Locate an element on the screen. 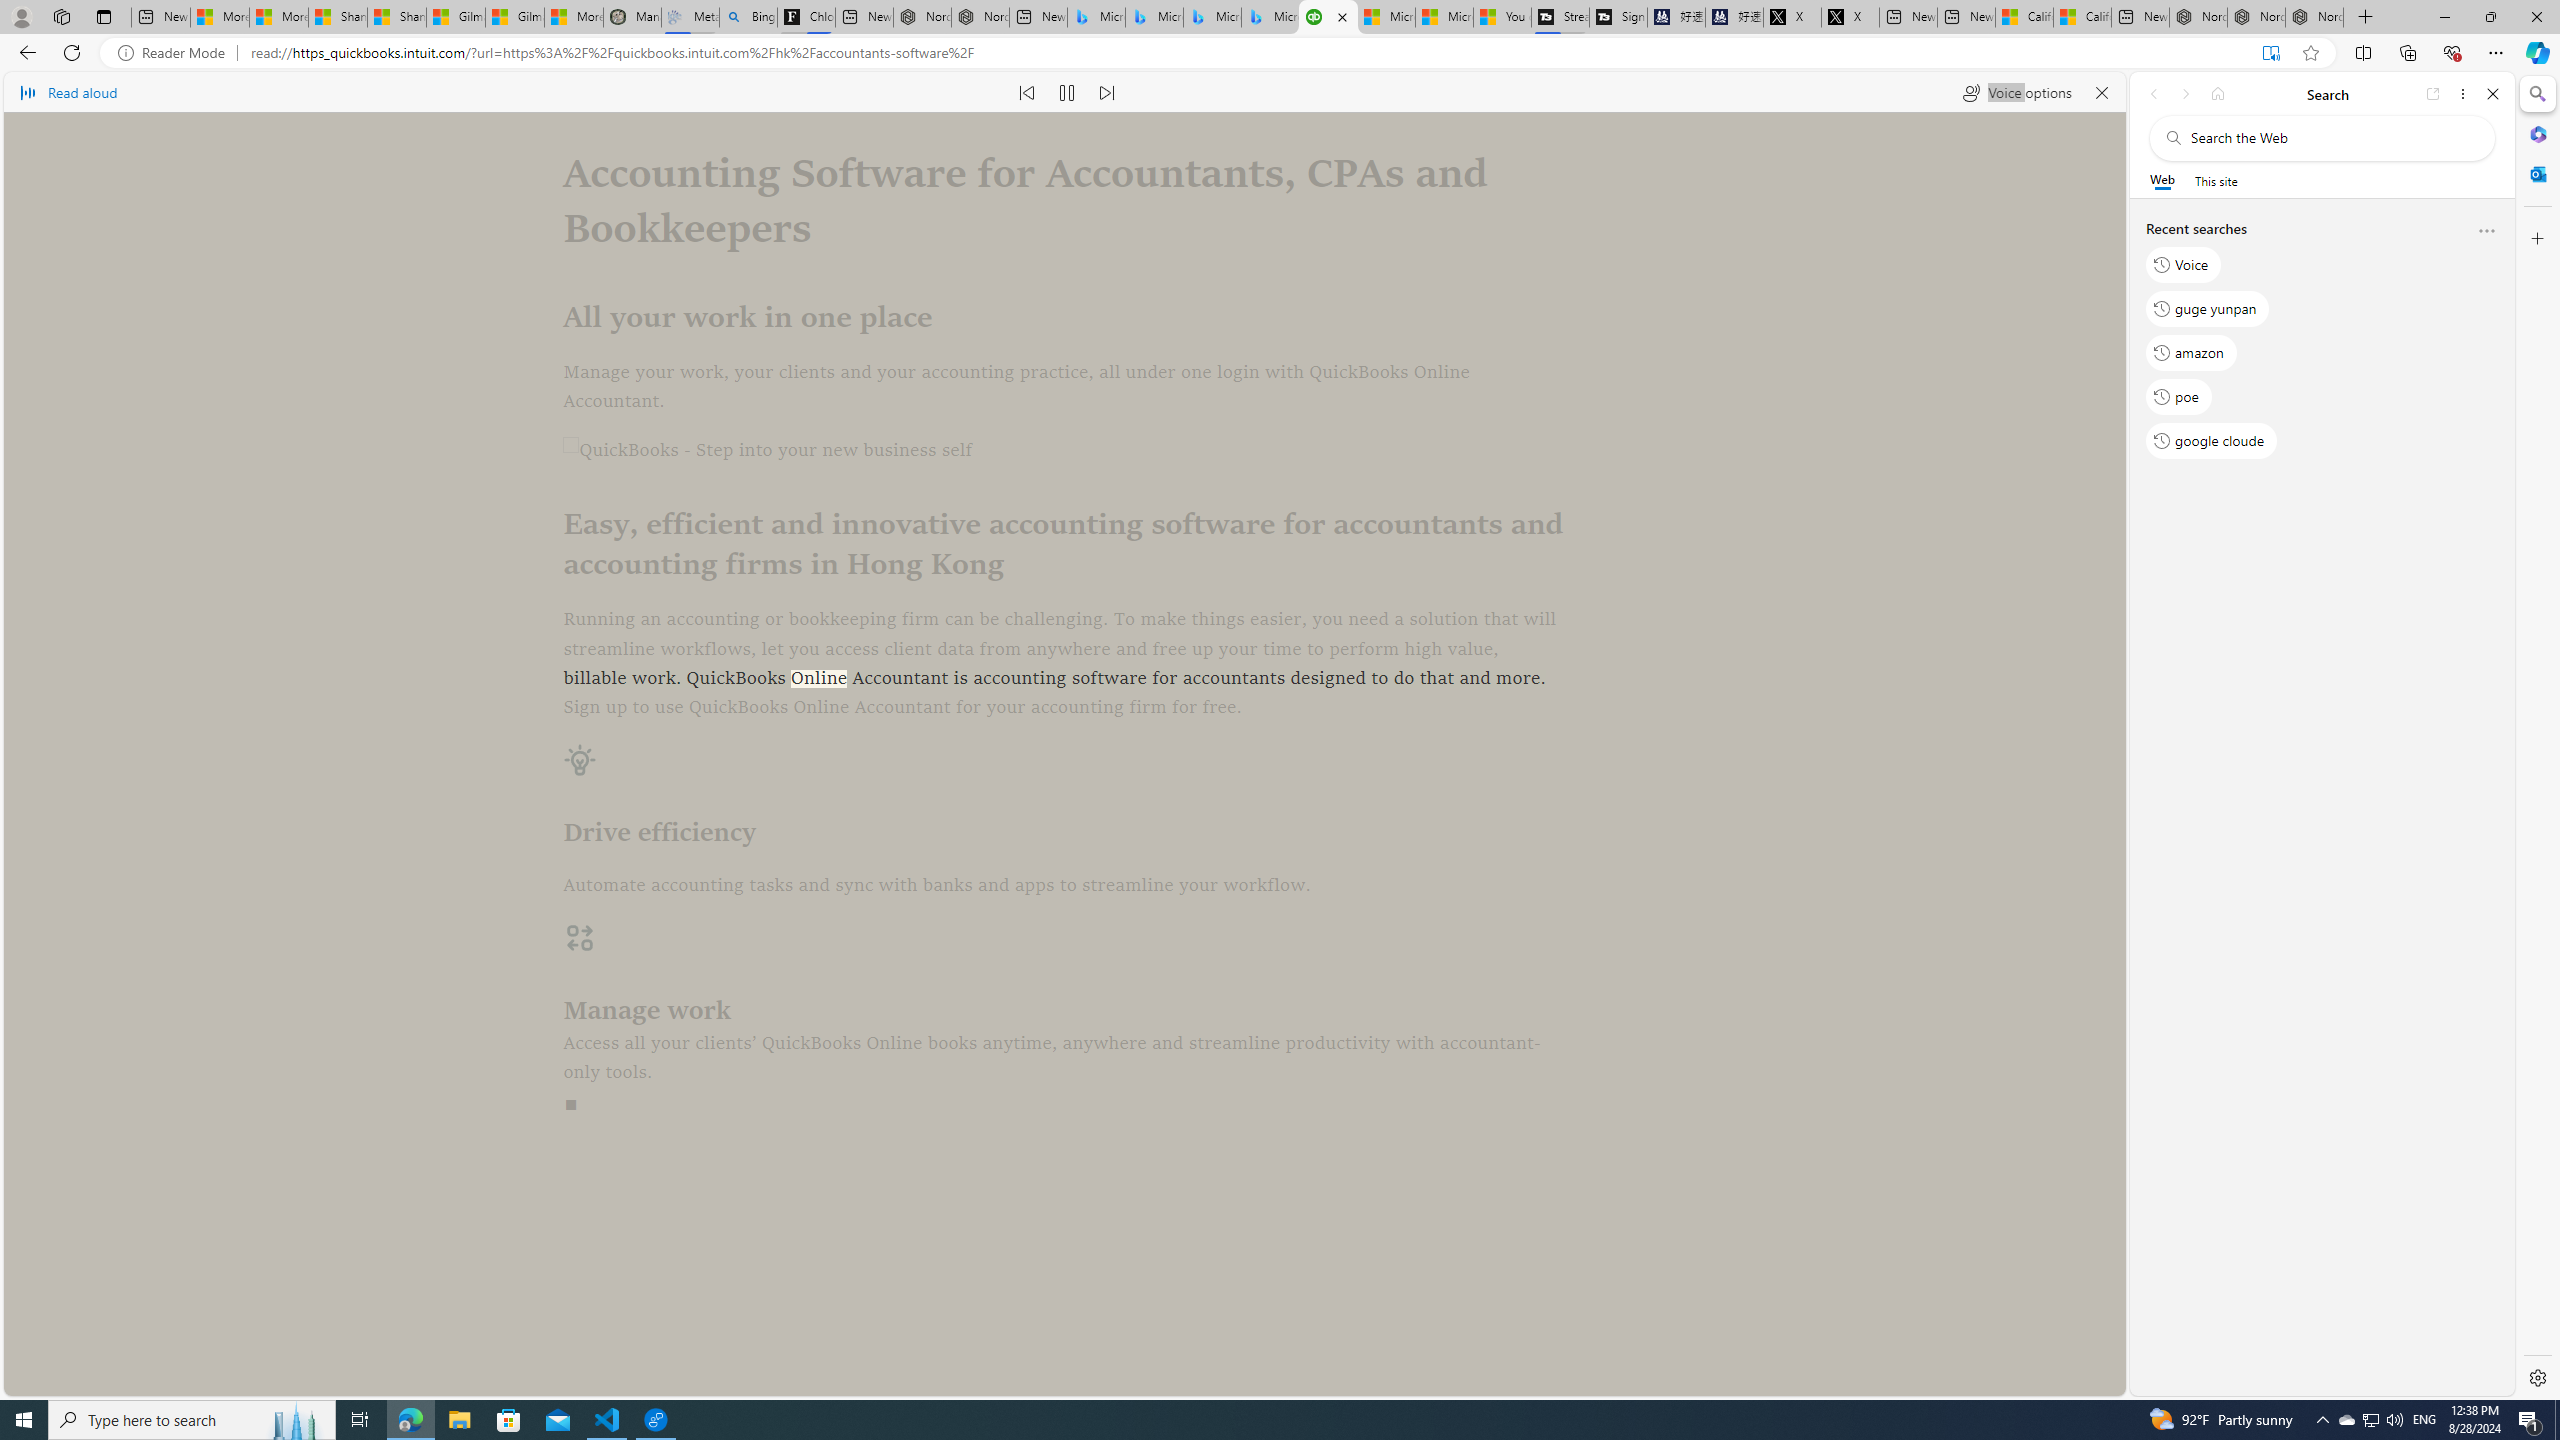 The width and height of the screenshot is (2560, 1440). Voice options is located at coordinates (2016, 92).